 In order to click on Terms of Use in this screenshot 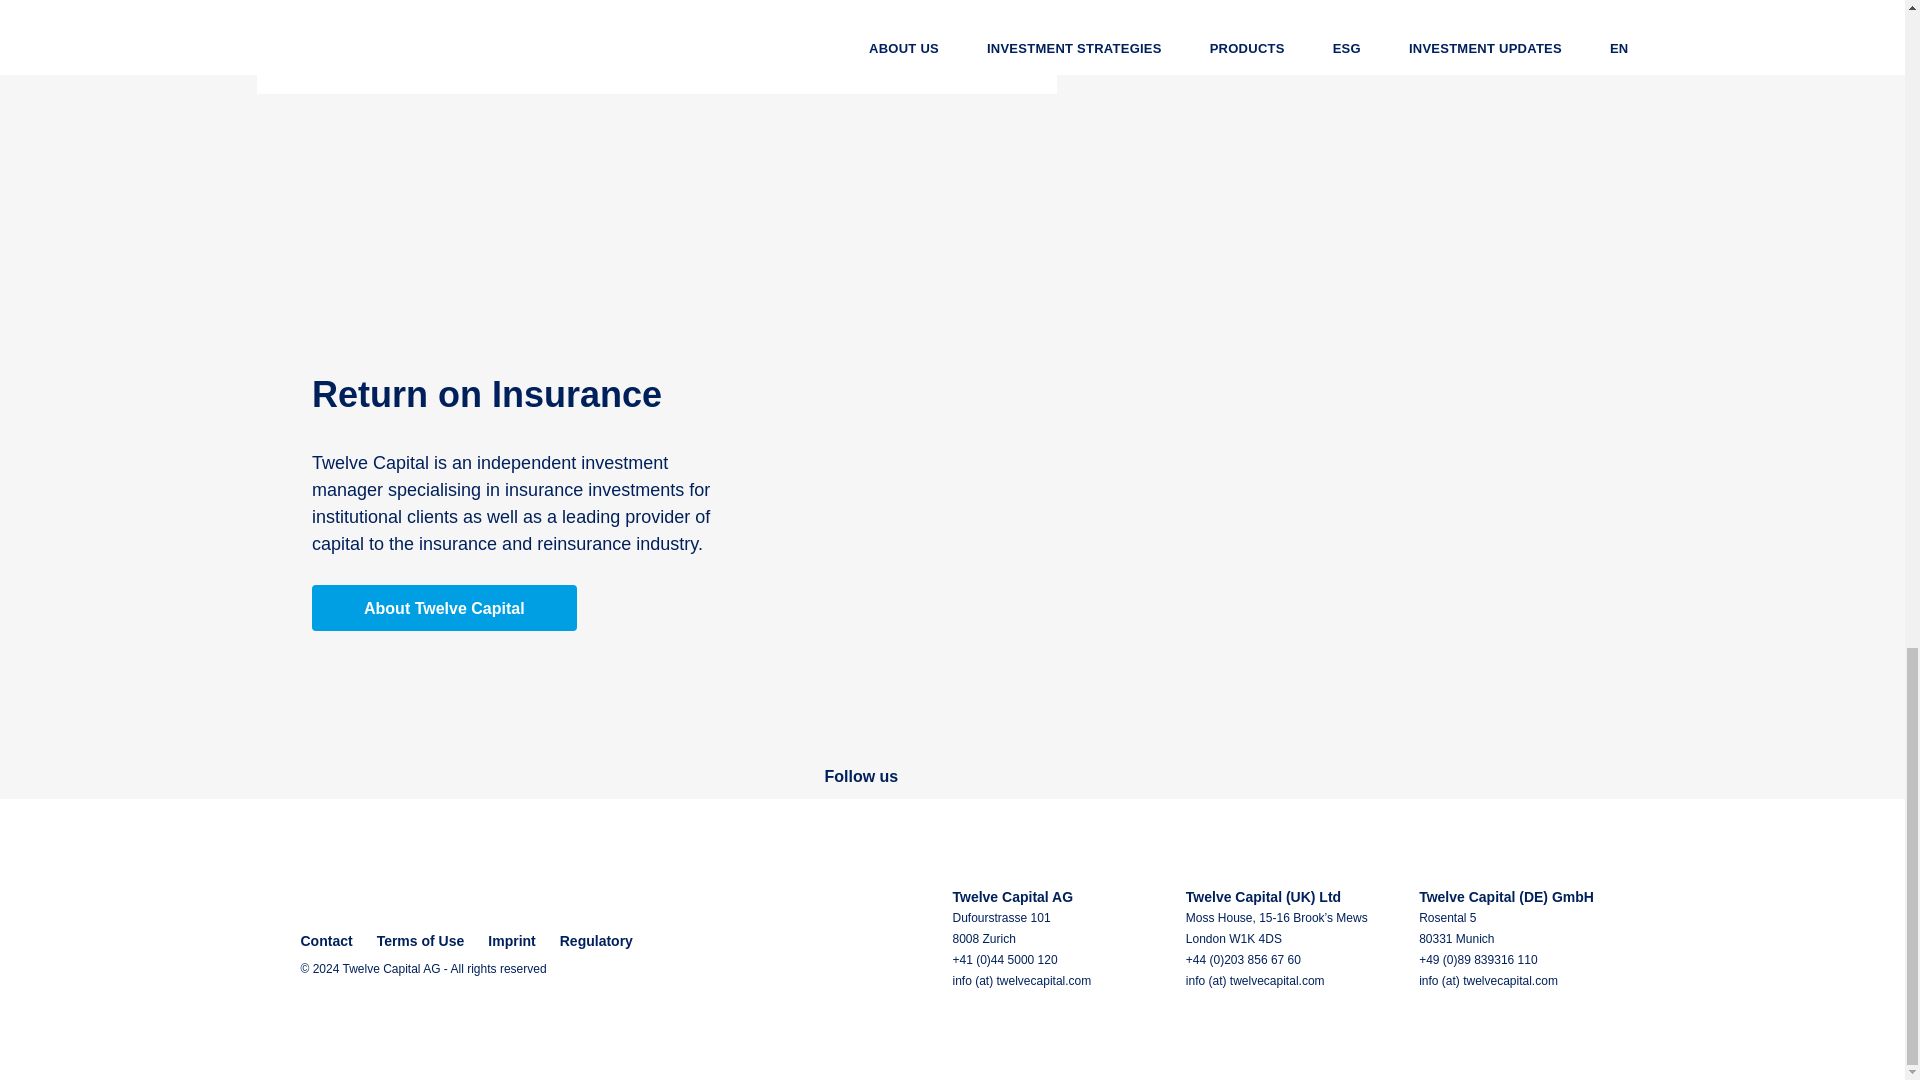, I will do `click(420, 941)`.